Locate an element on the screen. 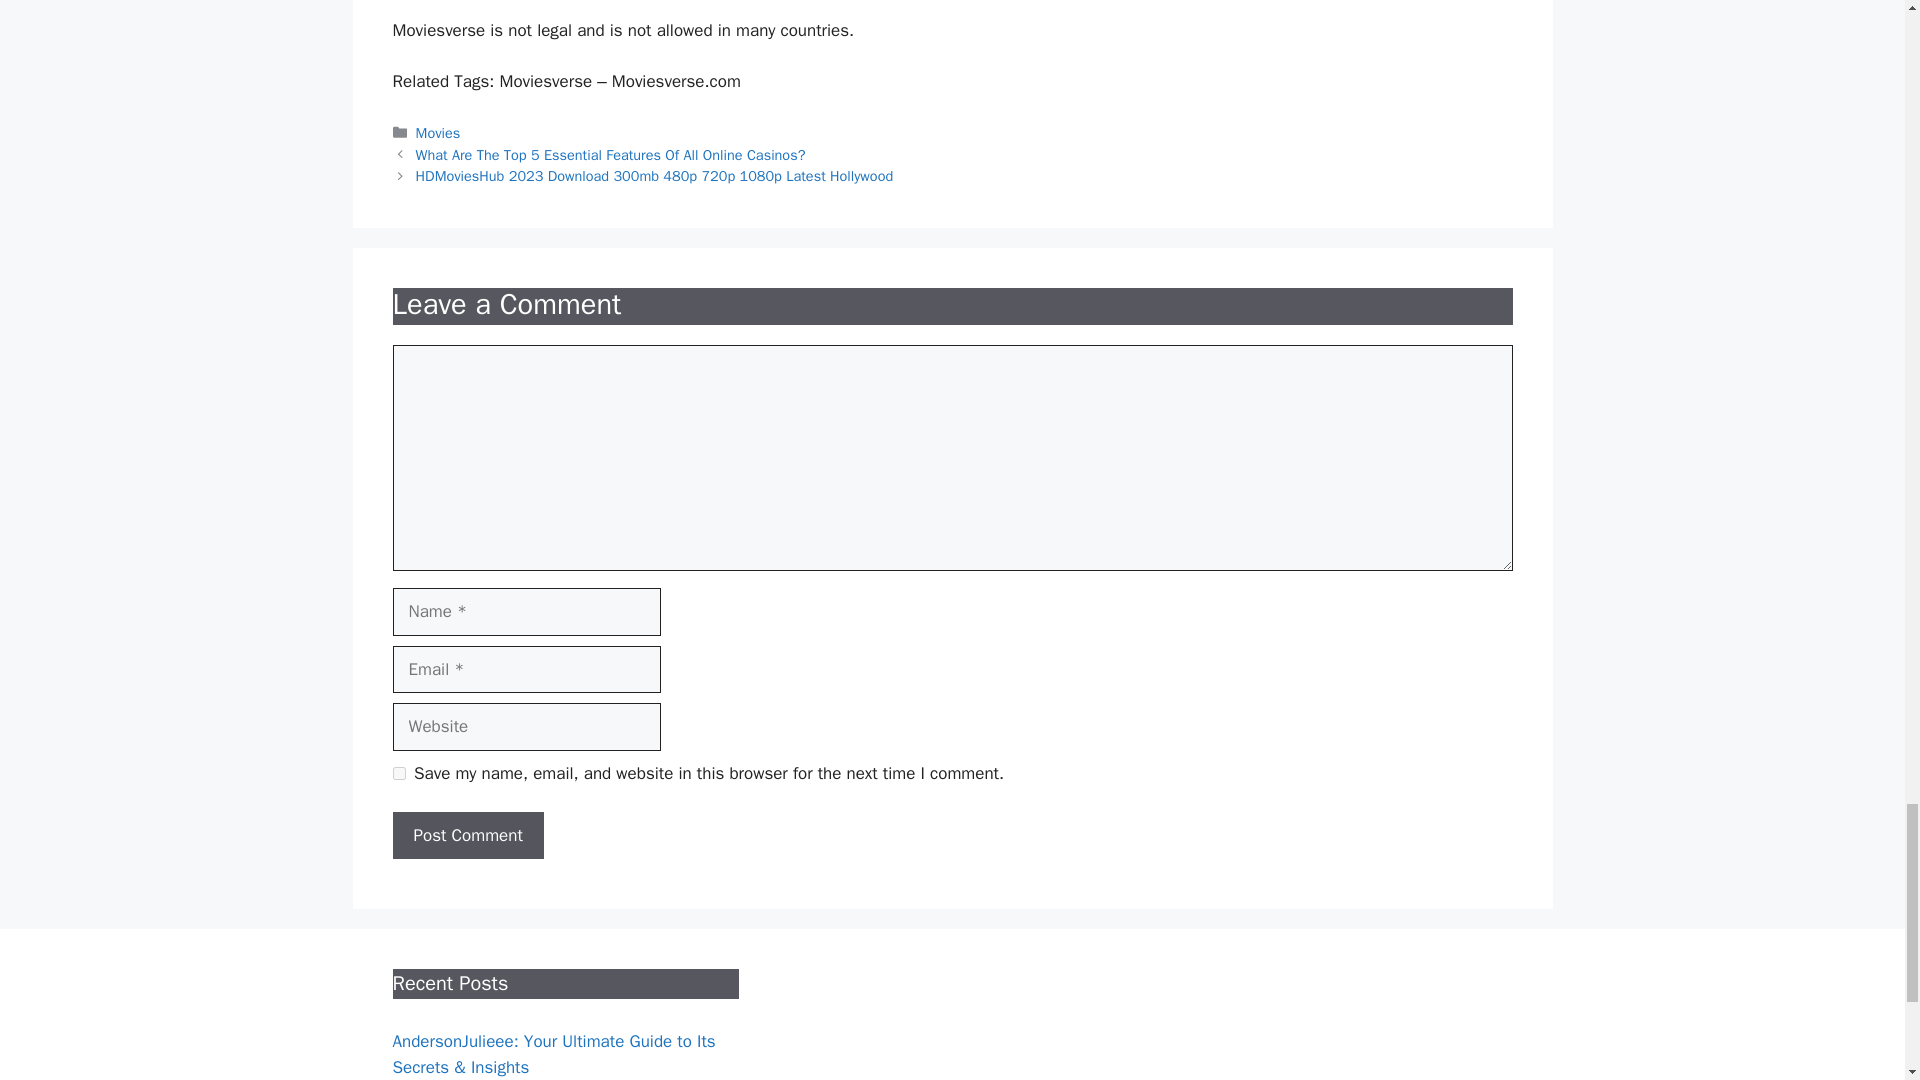 This screenshot has height=1080, width=1920. Post Comment is located at coordinates (467, 836).